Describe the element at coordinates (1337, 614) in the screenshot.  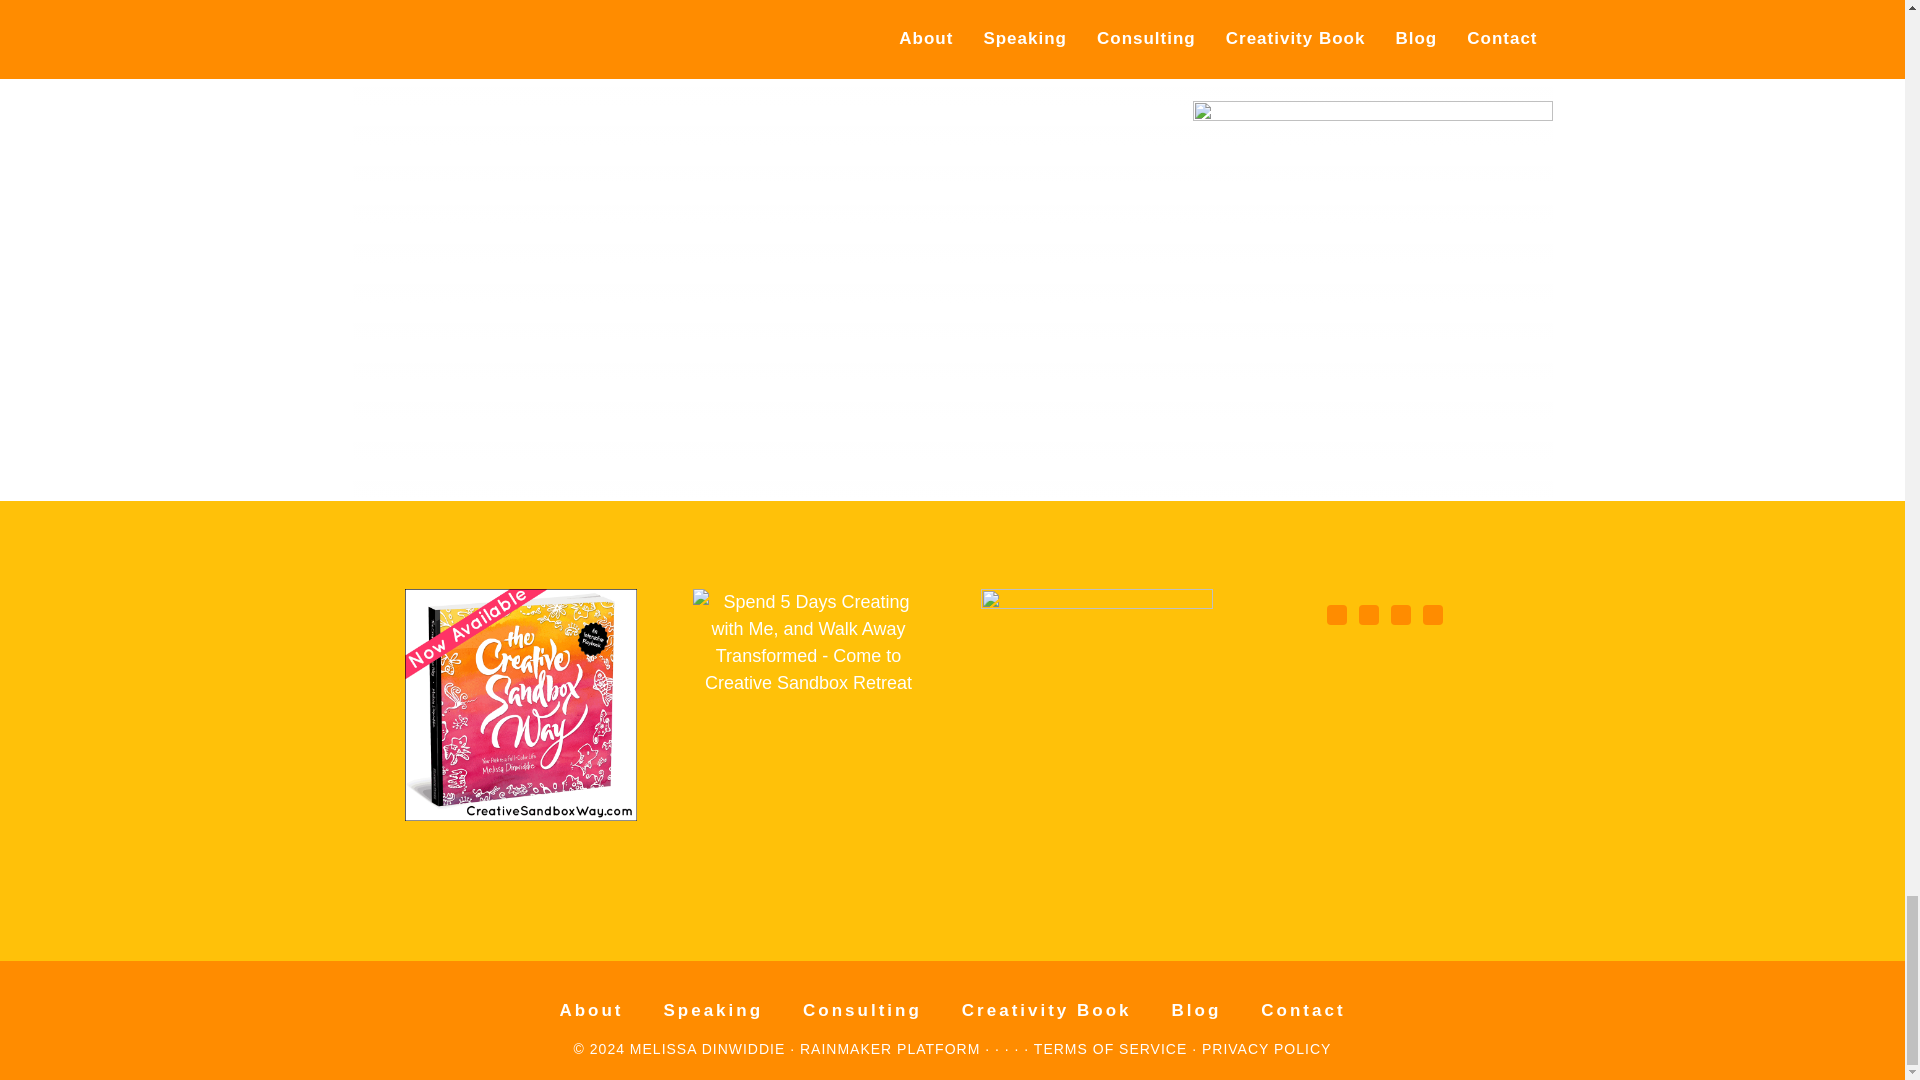
I see `Facebook` at that location.